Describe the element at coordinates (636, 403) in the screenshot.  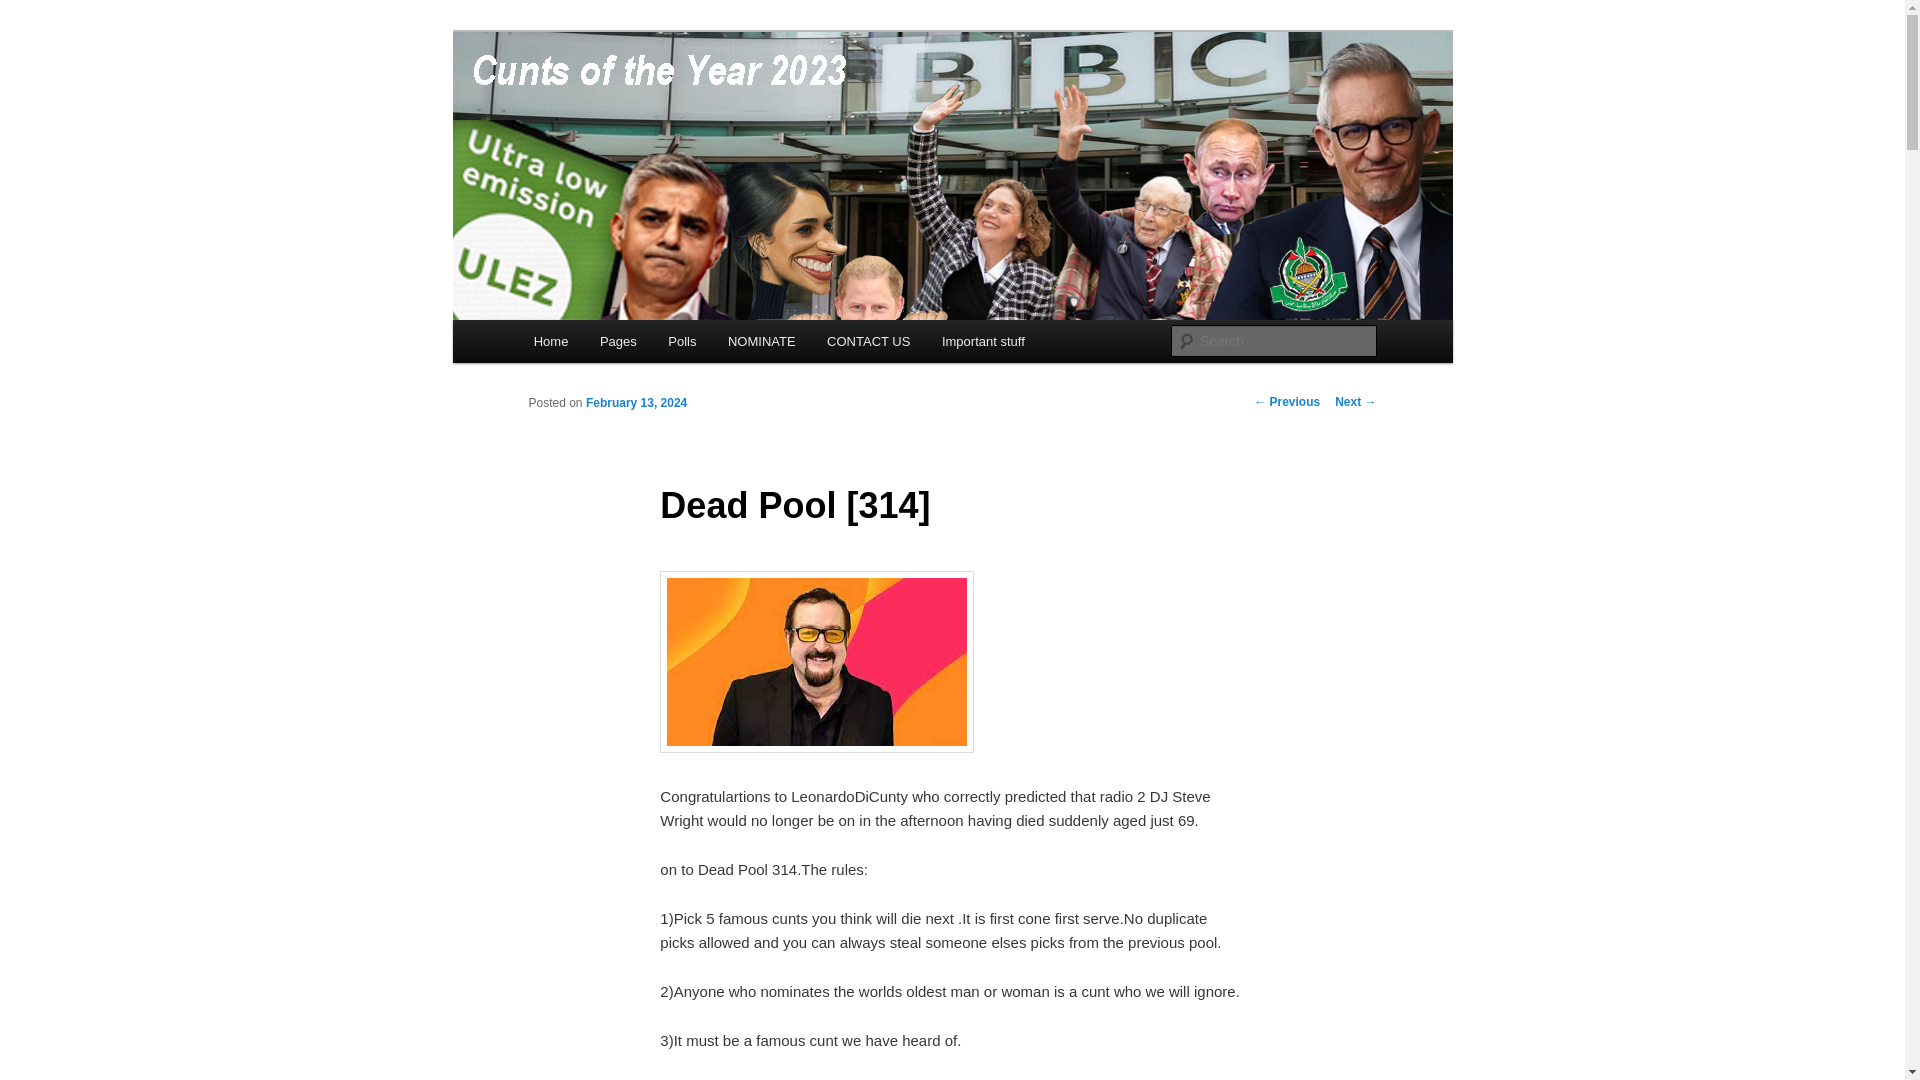
I see `February 13, 2024` at that location.